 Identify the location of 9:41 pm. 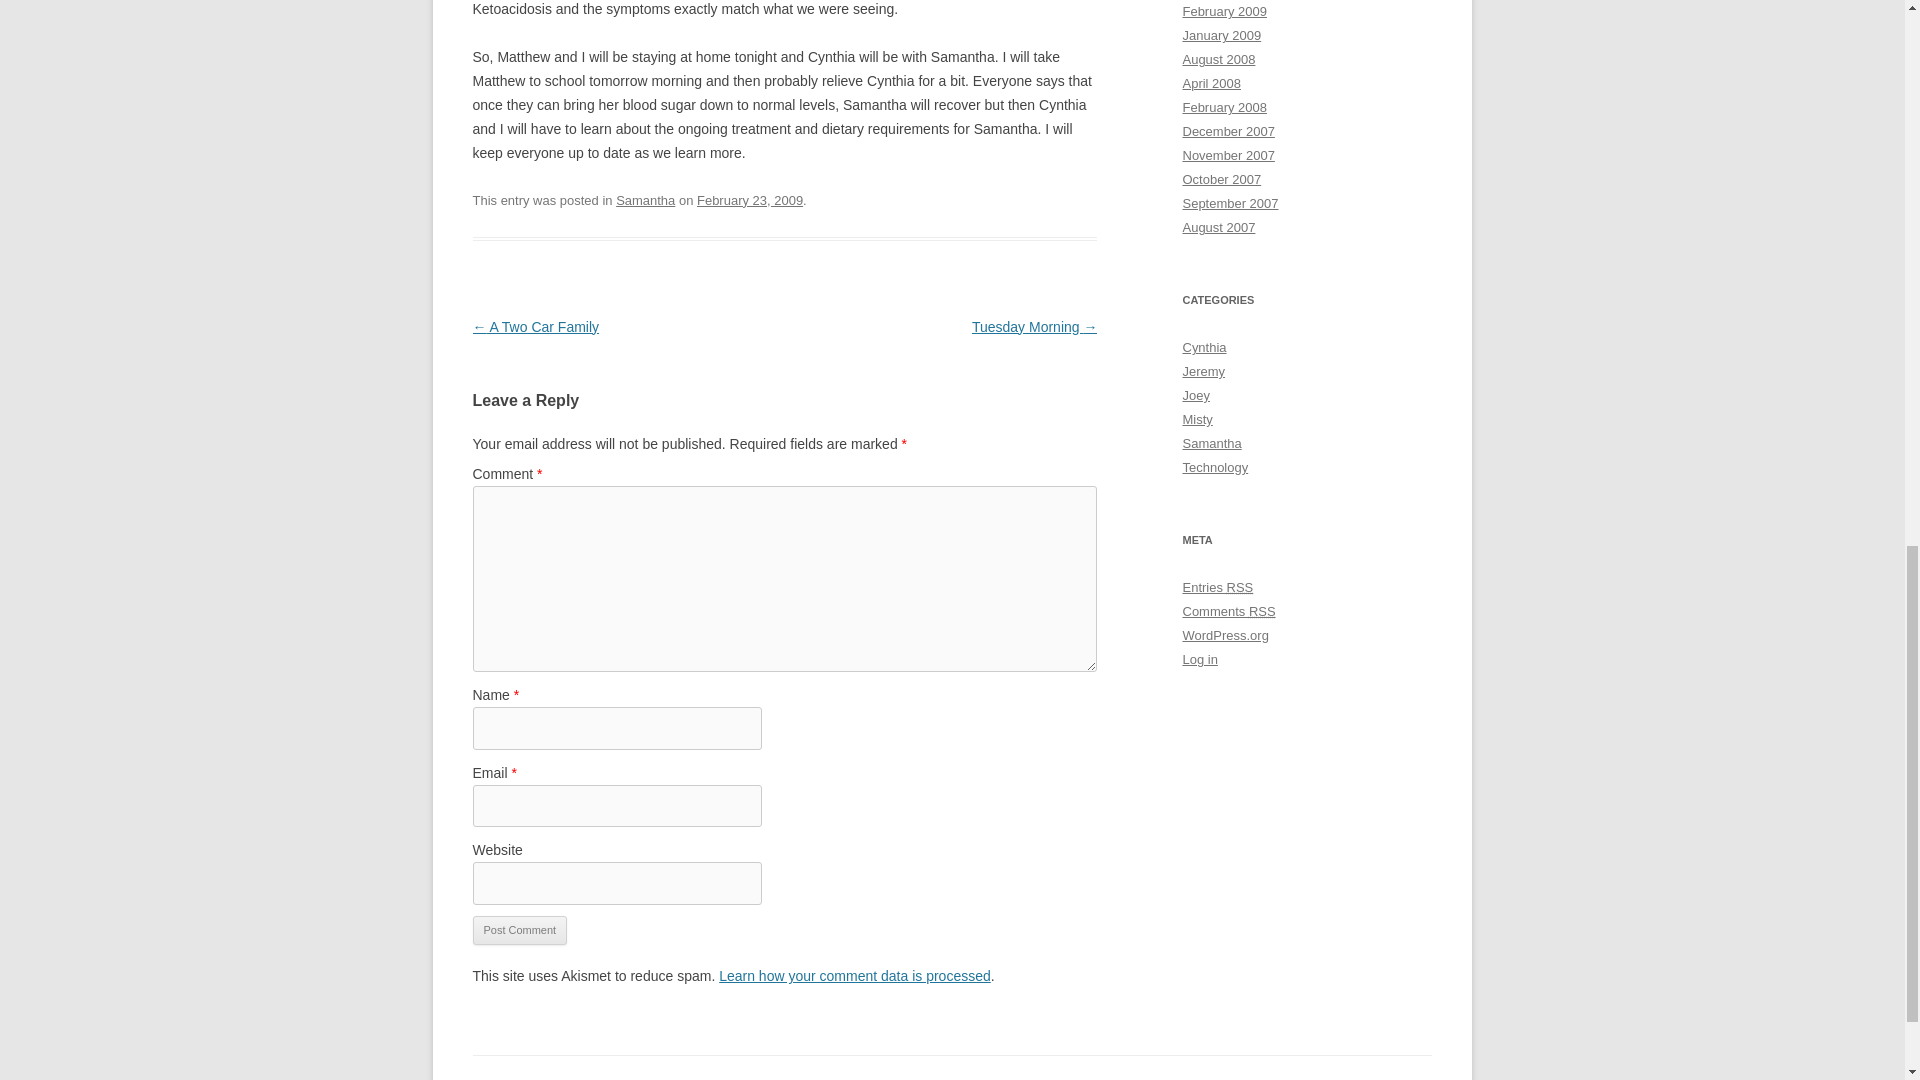
(749, 200).